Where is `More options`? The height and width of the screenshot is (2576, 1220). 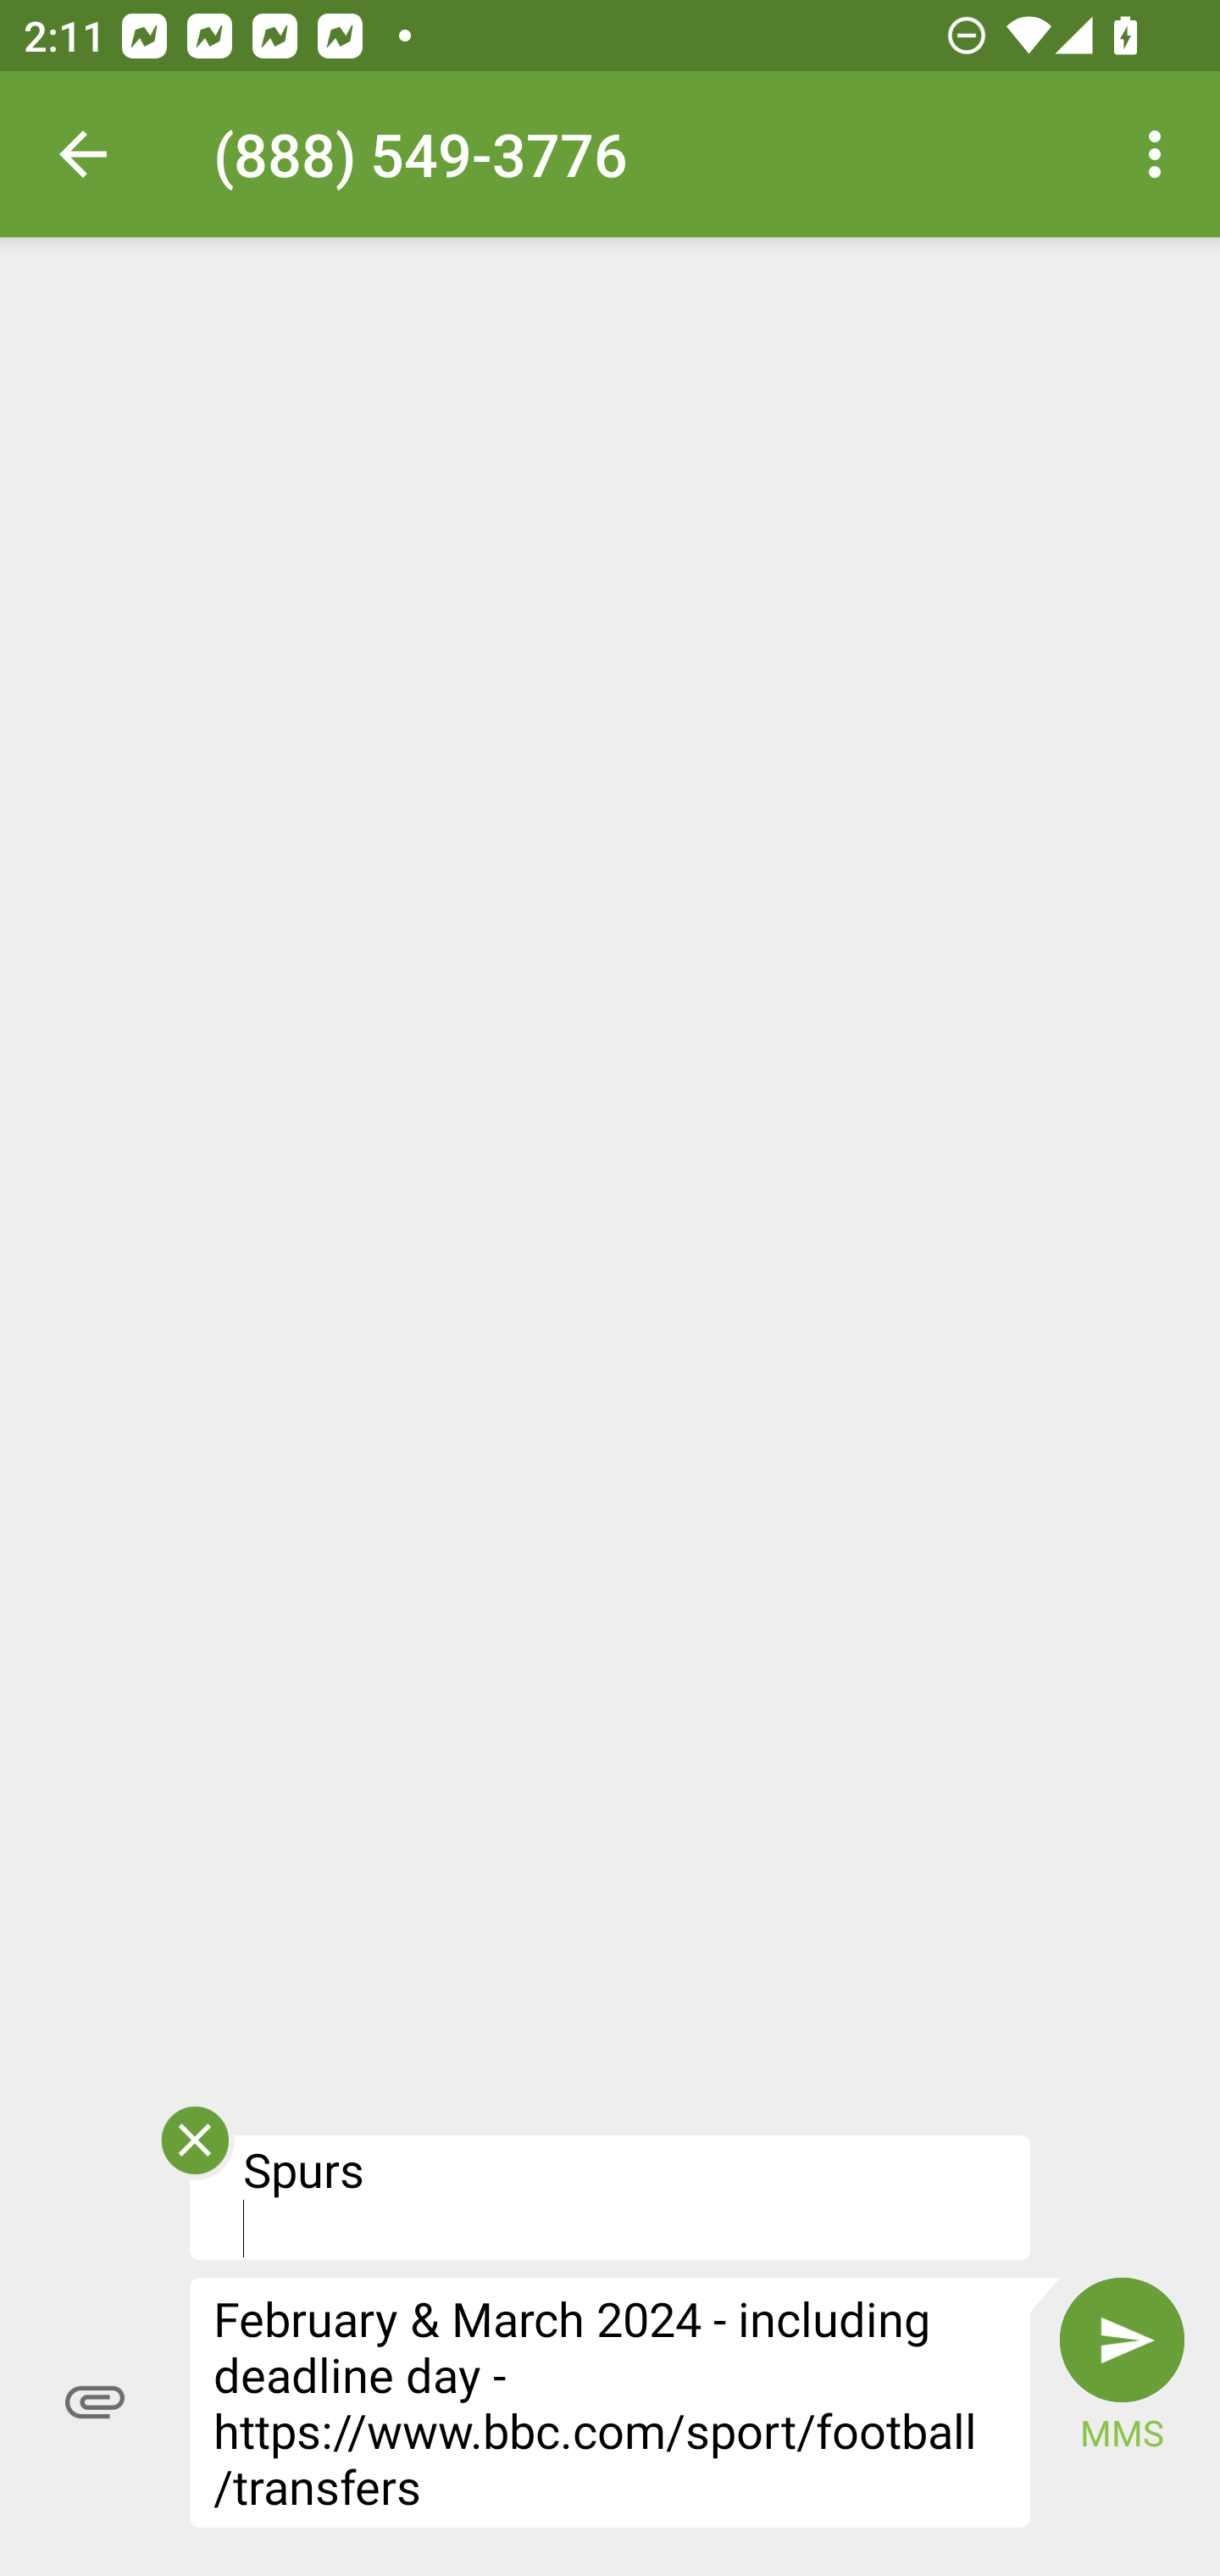
More options is located at coordinates (1161, 154).